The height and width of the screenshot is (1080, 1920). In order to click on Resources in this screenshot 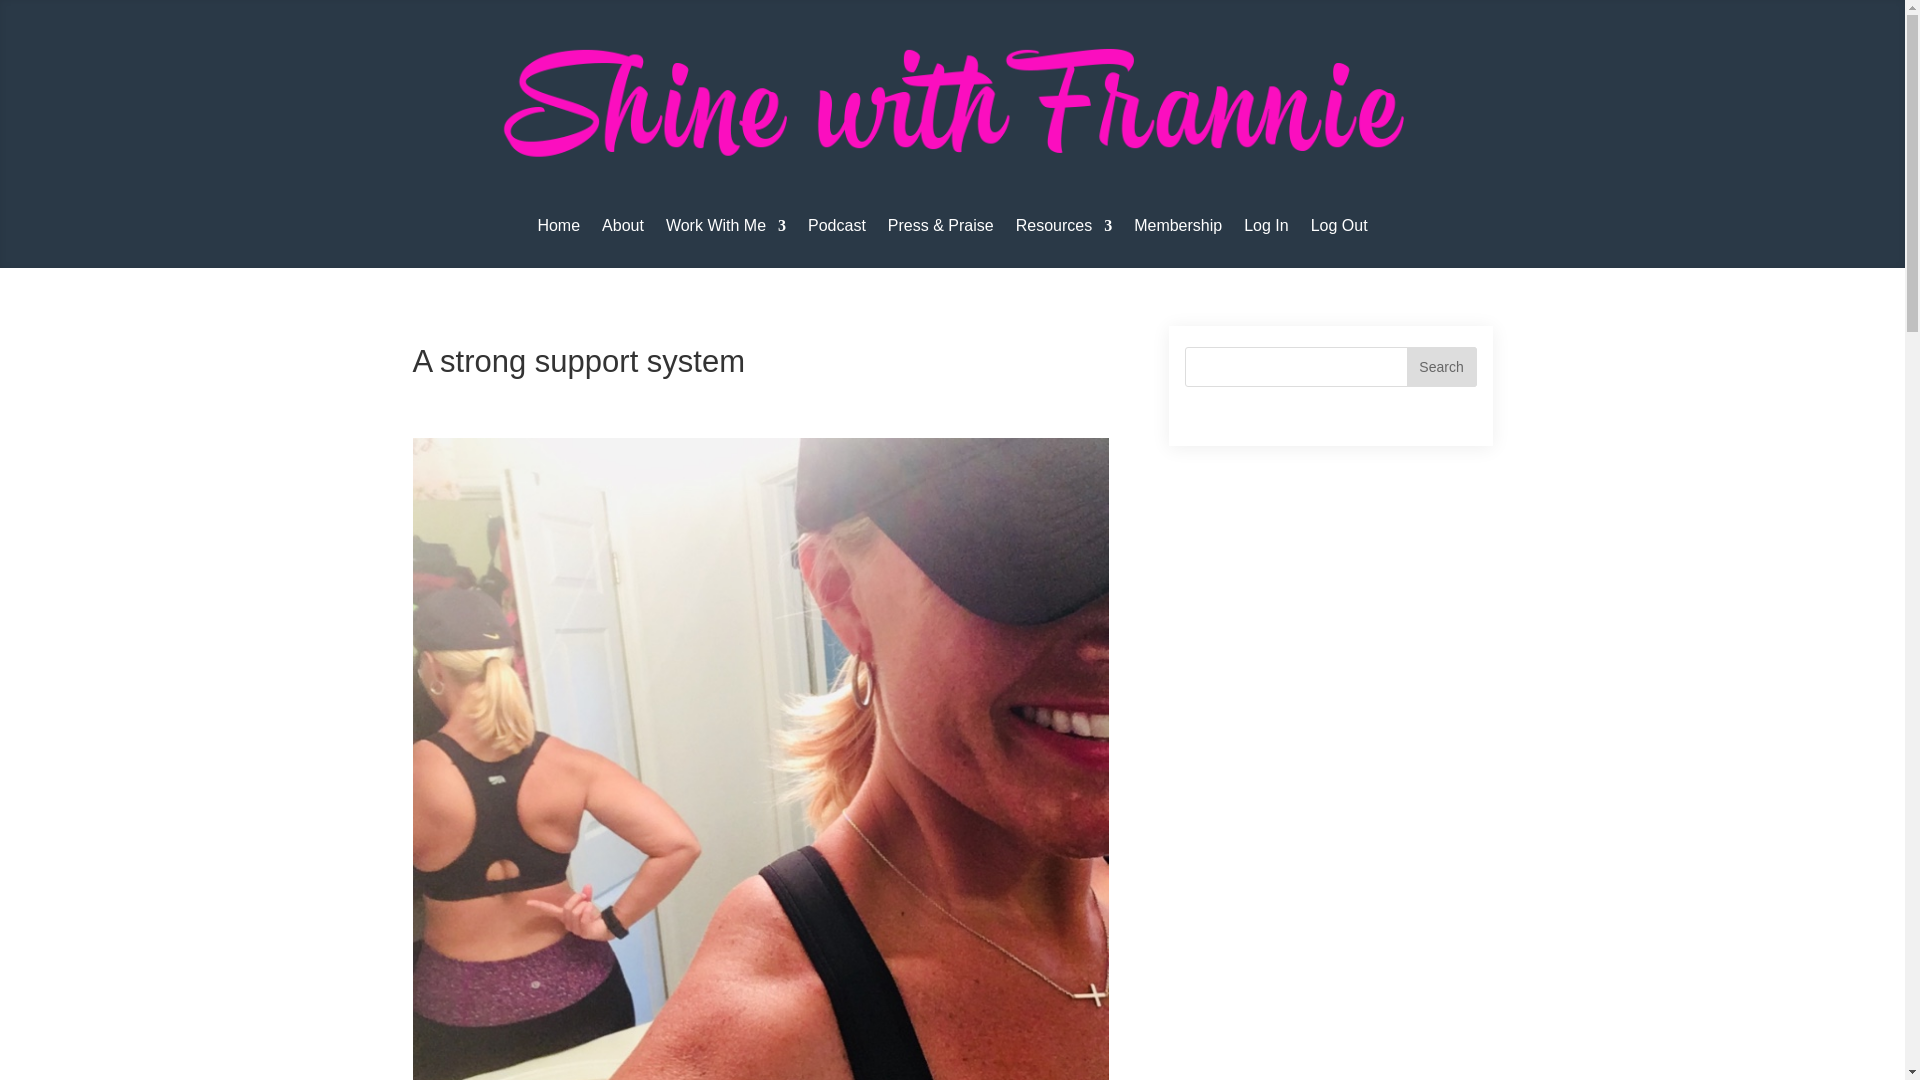, I will do `click(1063, 230)`.